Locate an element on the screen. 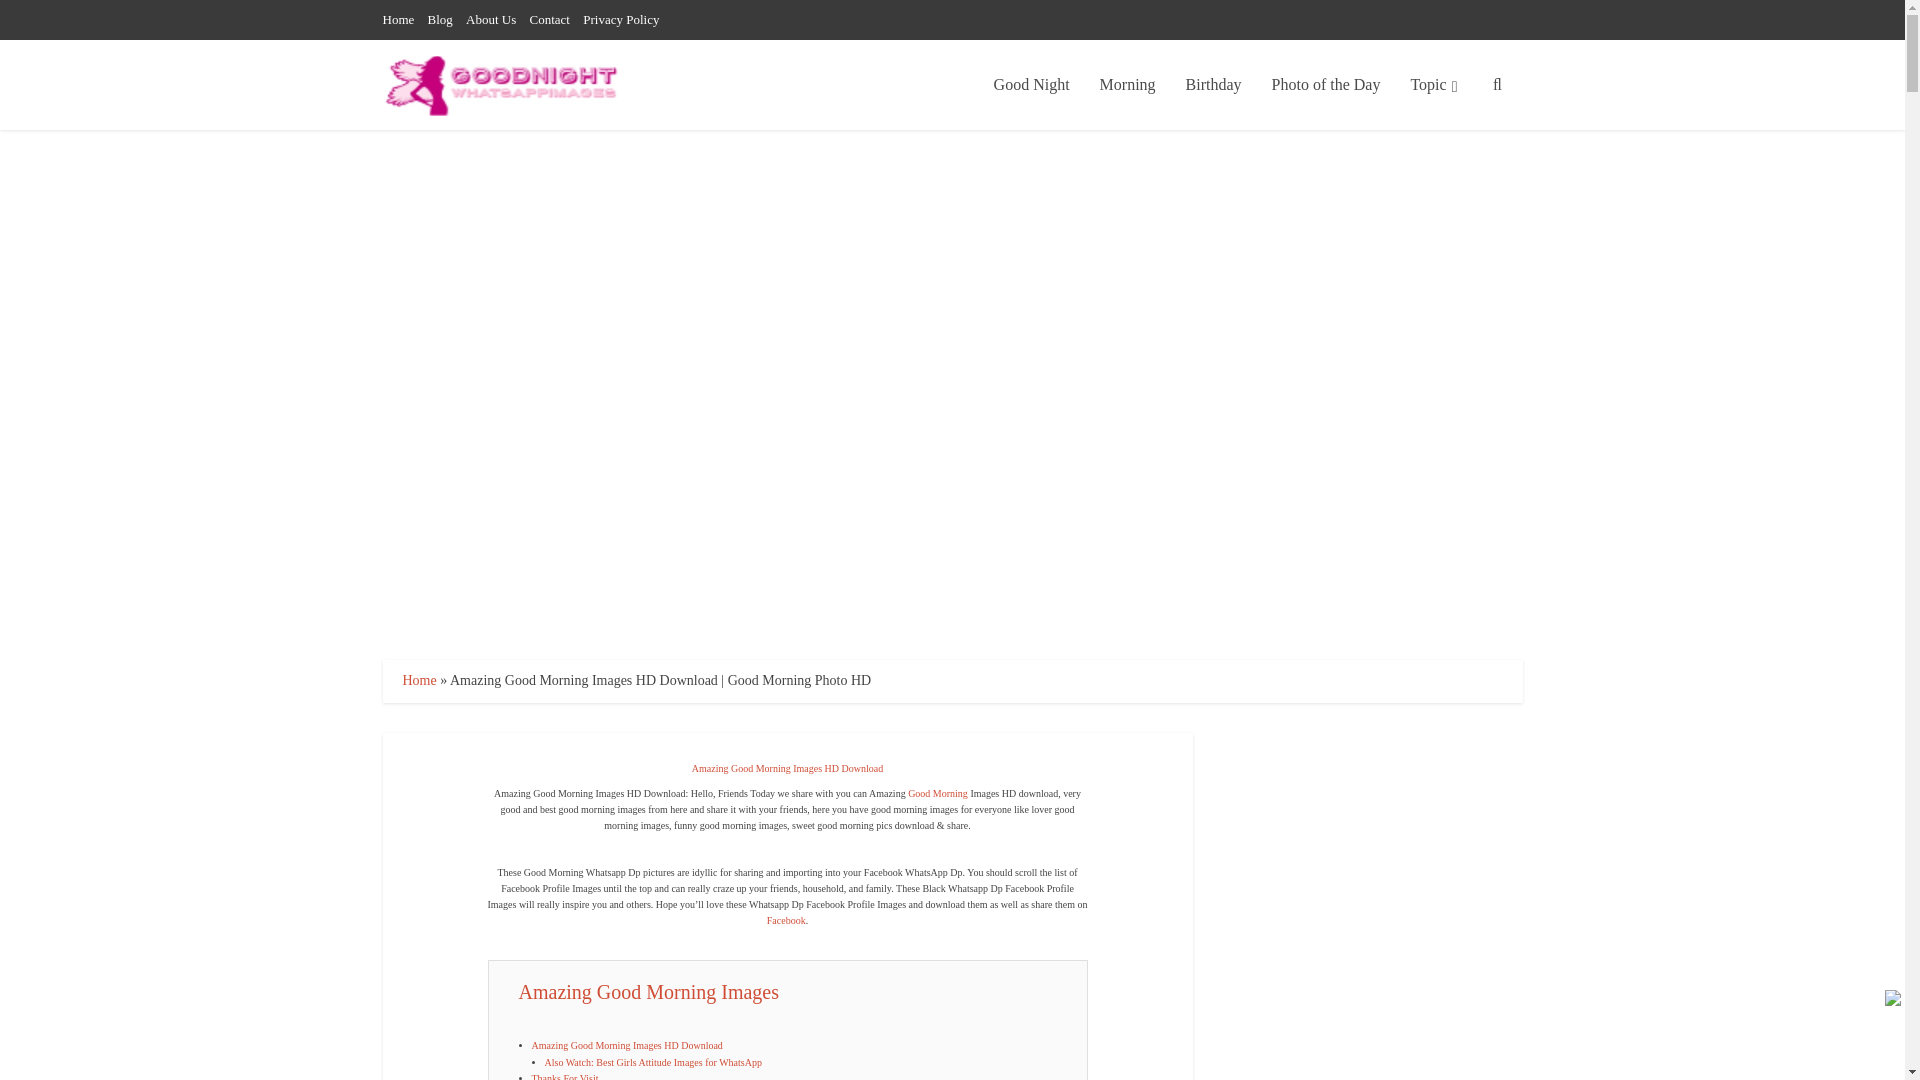 This screenshot has height=1080, width=1920. Birthday is located at coordinates (1214, 84).